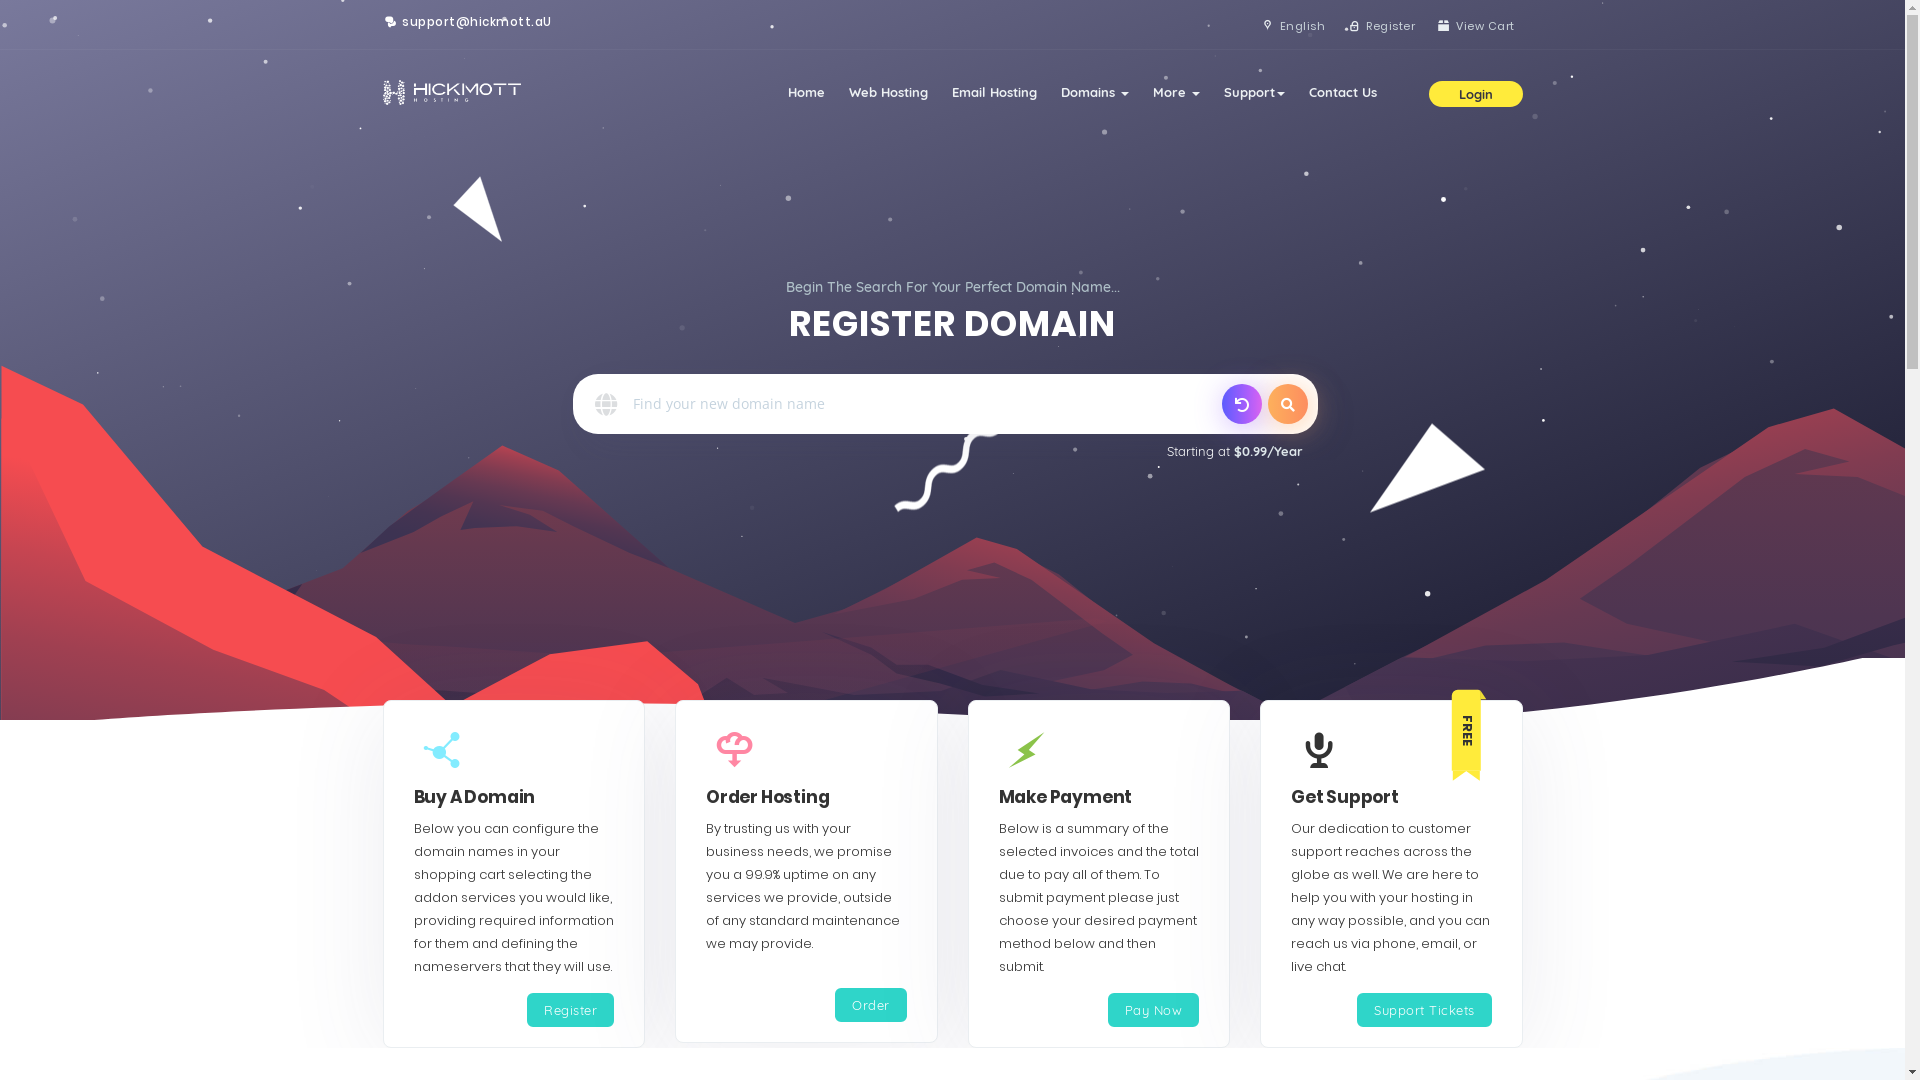 This screenshot has width=1920, height=1080. What do you see at coordinates (1176, 92) in the screenshot?
I see `More` at bounding box center [1176, 92].